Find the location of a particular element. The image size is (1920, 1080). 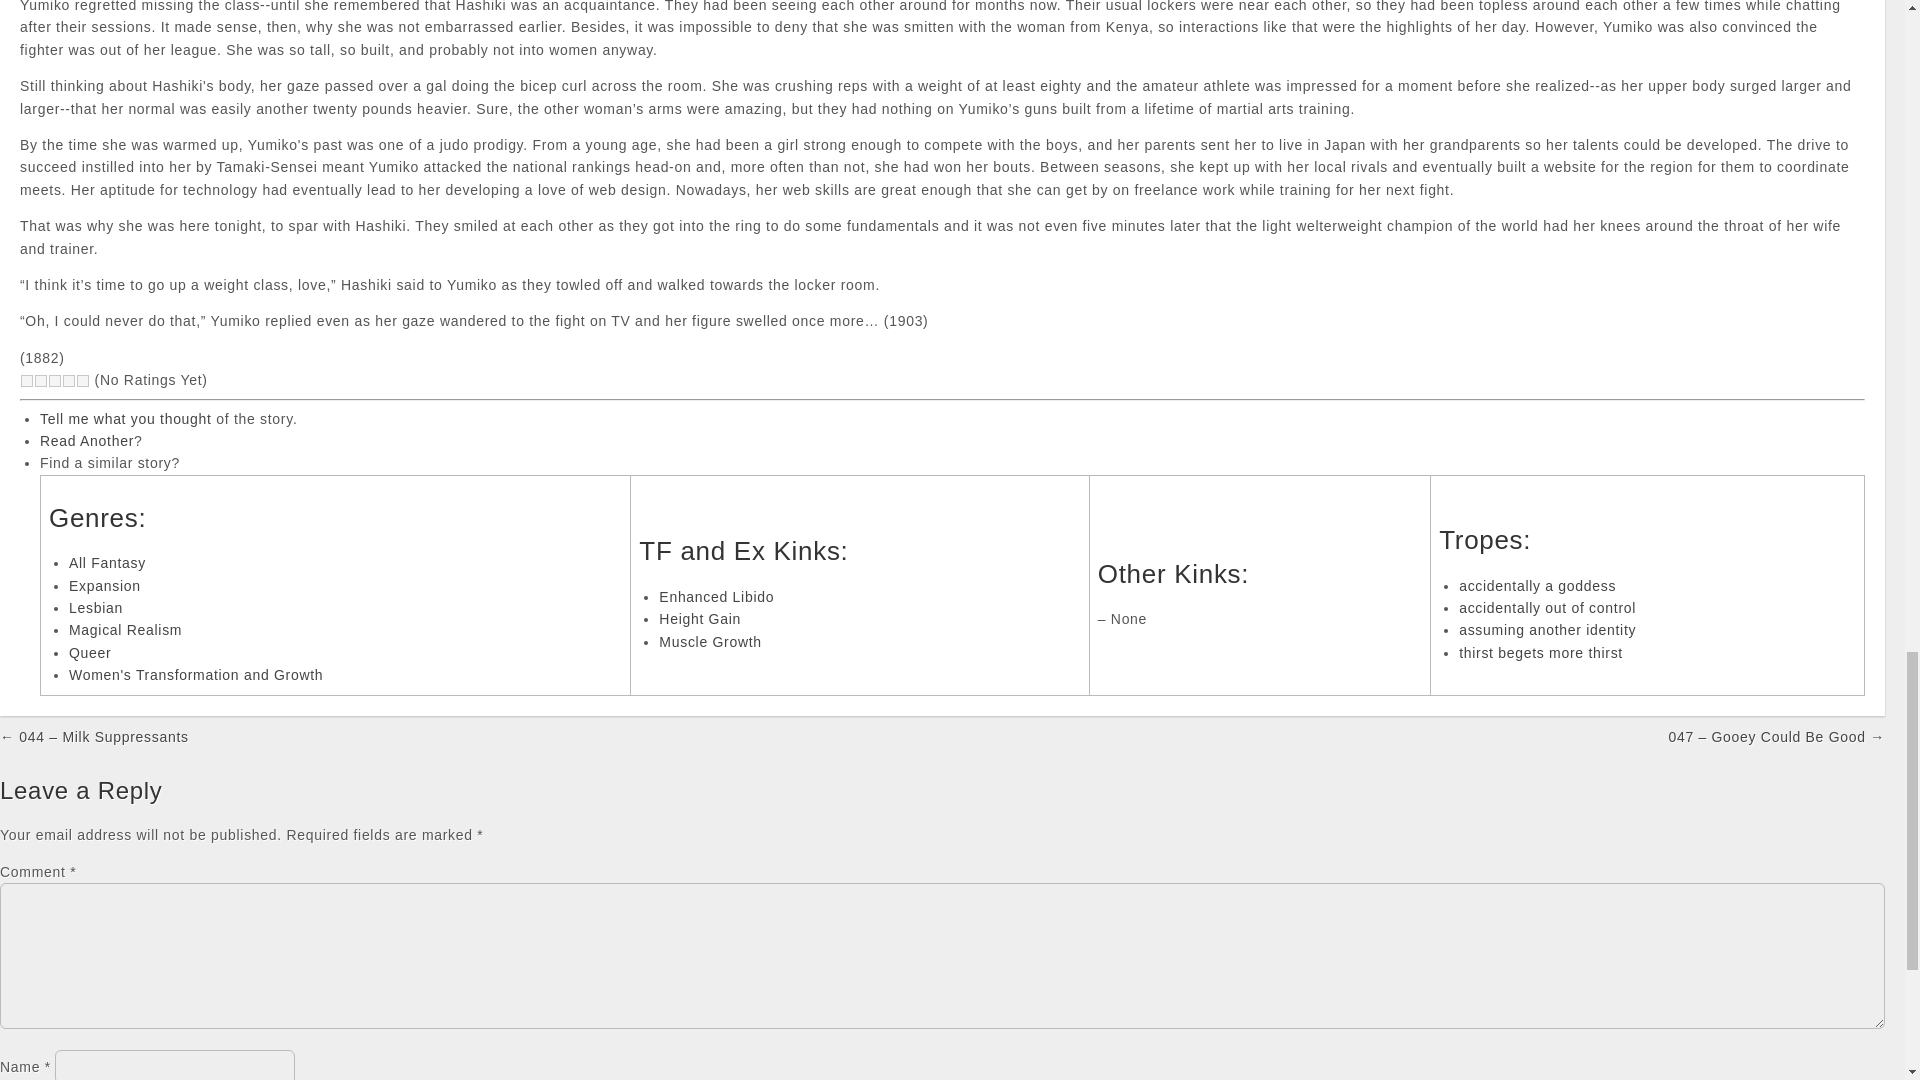

Expansion is located at coordinates (104, 586).